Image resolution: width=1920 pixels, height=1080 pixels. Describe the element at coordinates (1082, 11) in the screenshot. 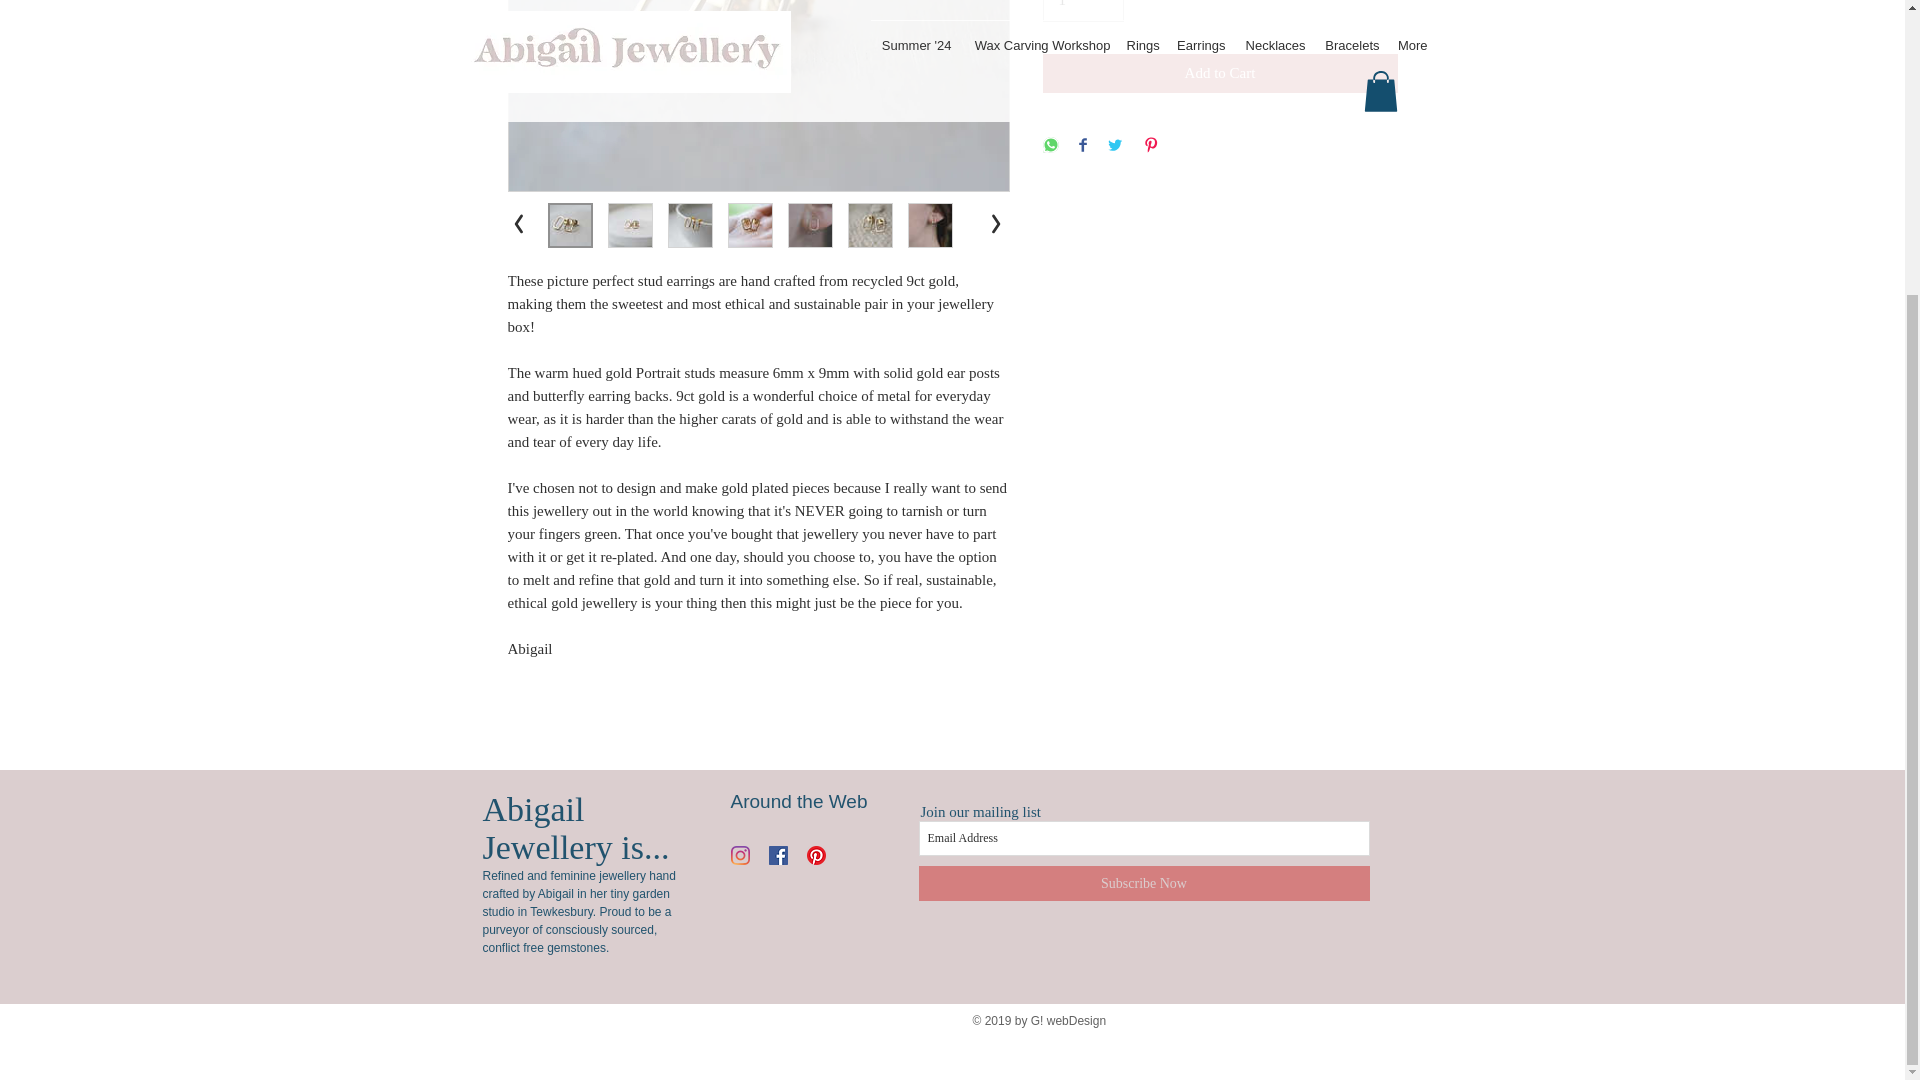

I see `1` at that location.